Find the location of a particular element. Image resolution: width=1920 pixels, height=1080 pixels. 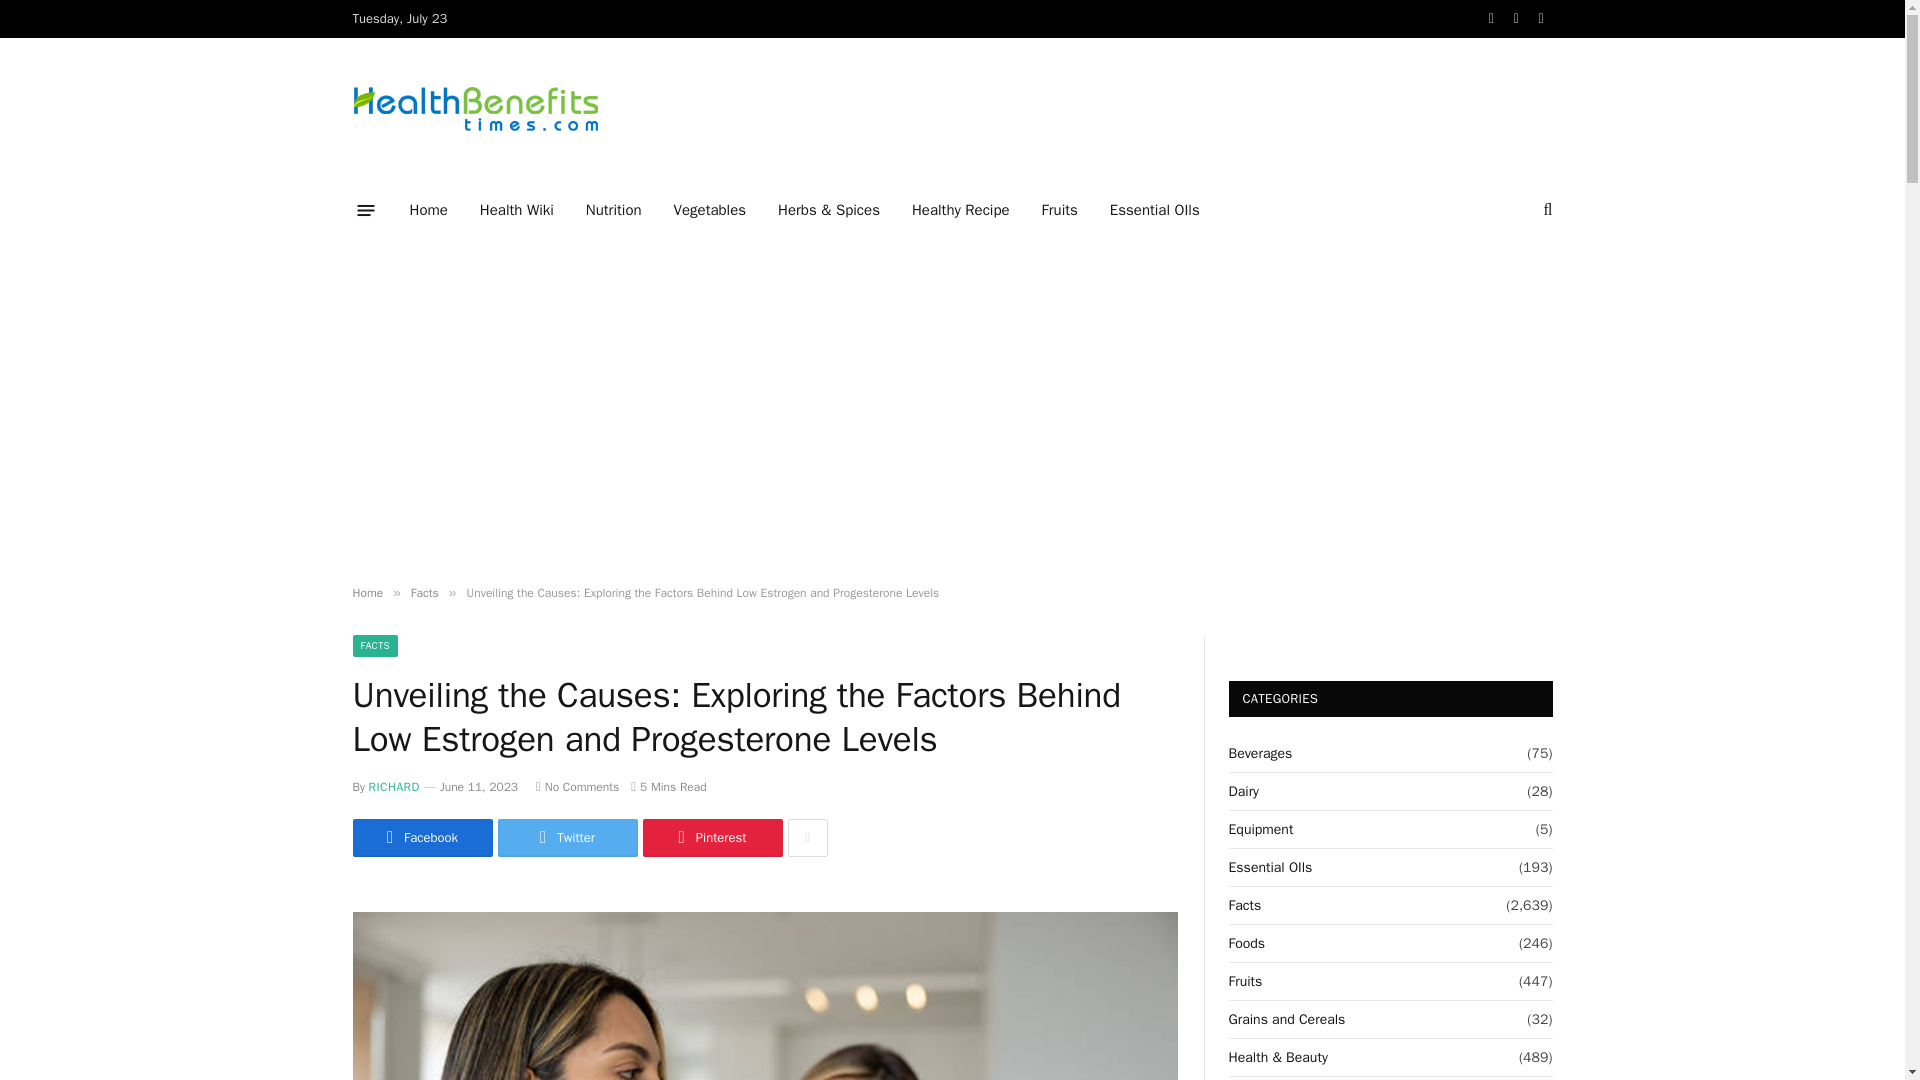

Facebook is located at coordinates (421, 838).